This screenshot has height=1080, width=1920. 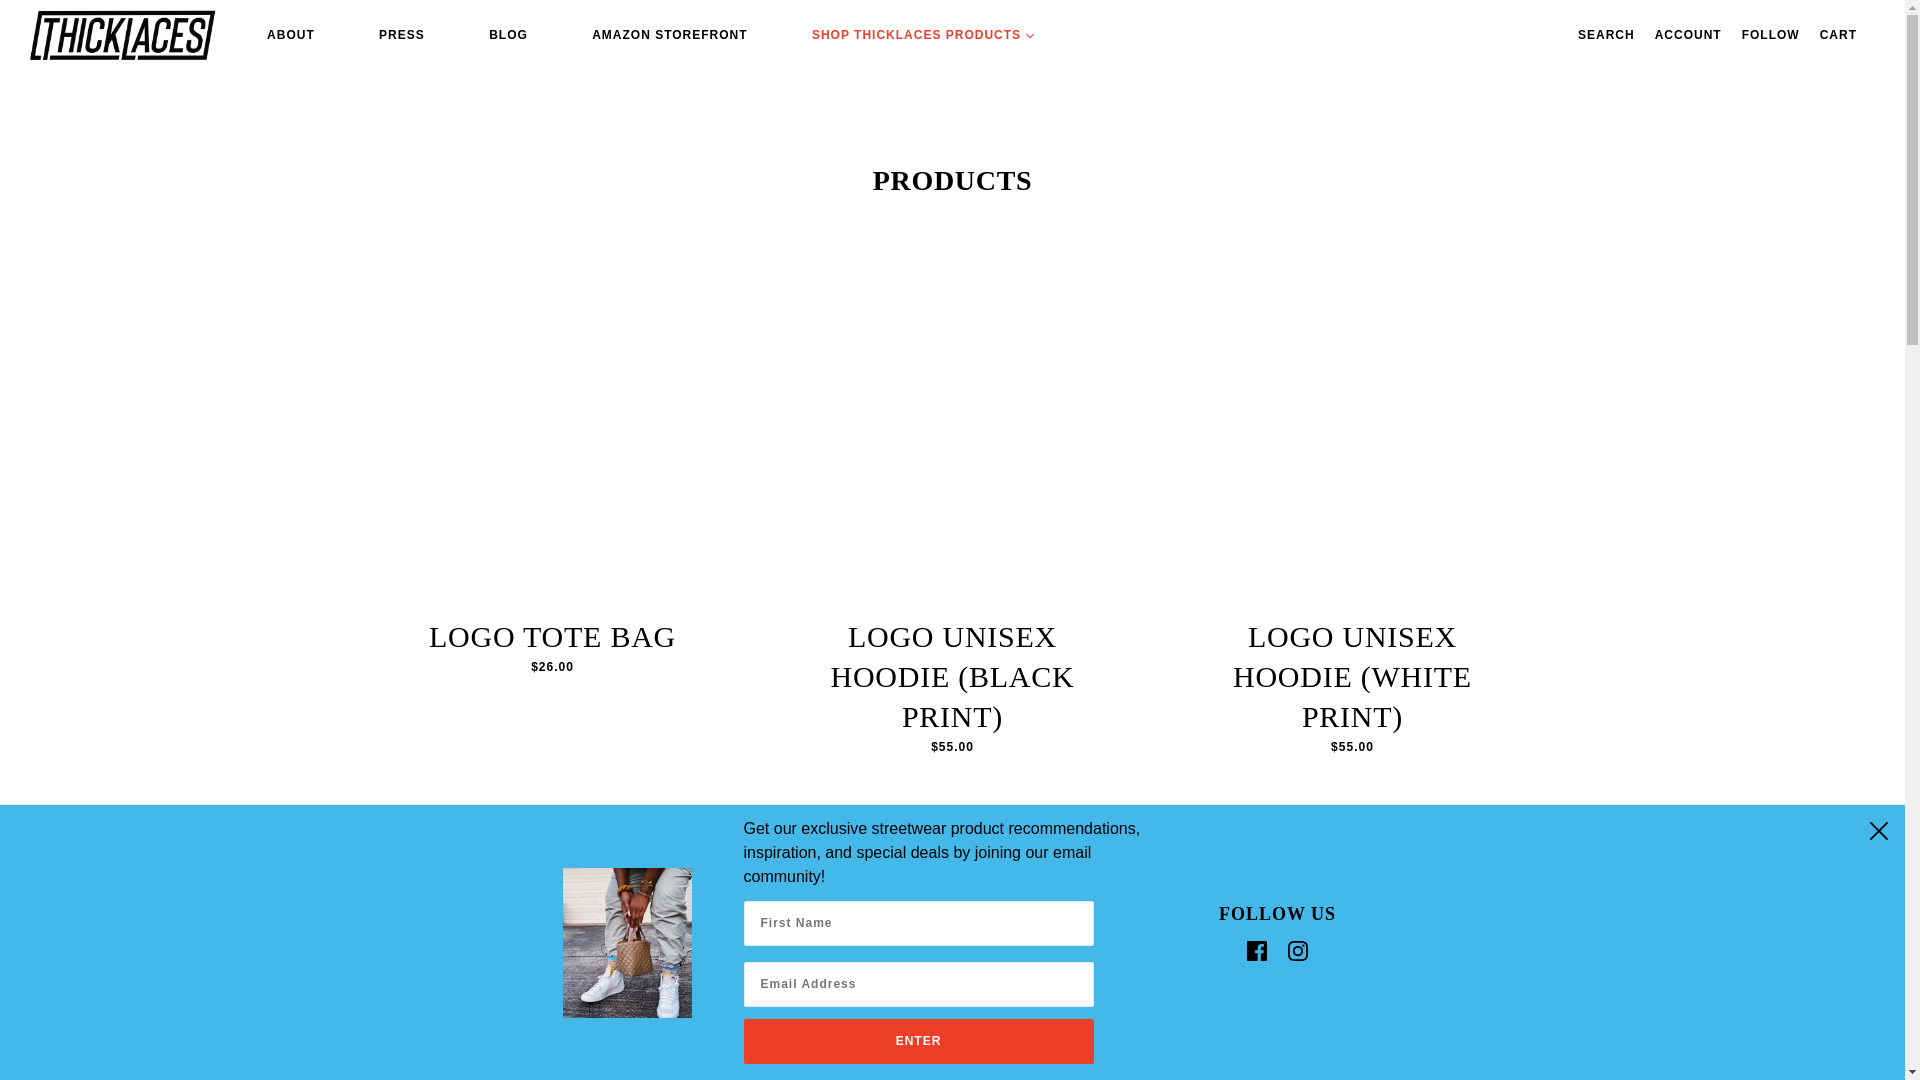 What do you see at coordinates (508, 24) in the screenshot?
I see `BLOG` at bounding box center [508, 24].